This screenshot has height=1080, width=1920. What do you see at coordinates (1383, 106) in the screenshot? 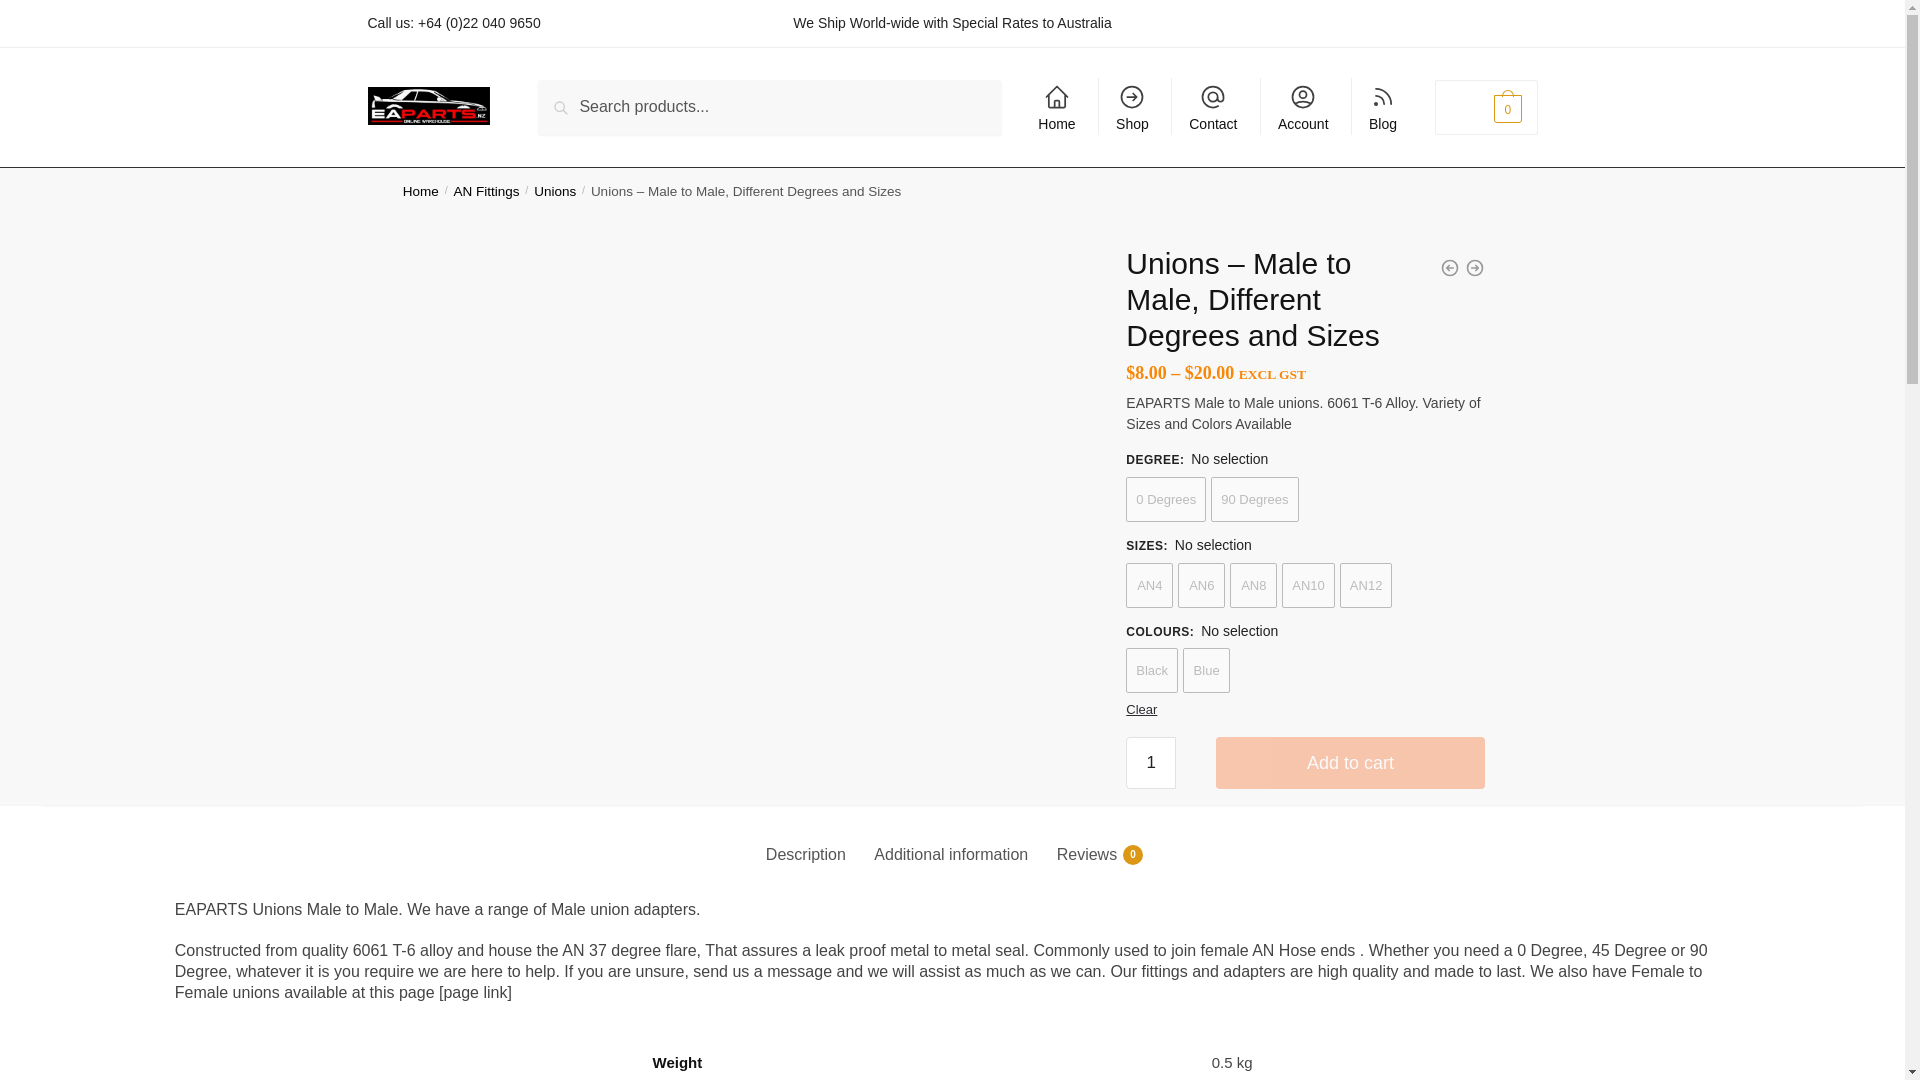
I see `Blog` at bounding box center [1383, 106].